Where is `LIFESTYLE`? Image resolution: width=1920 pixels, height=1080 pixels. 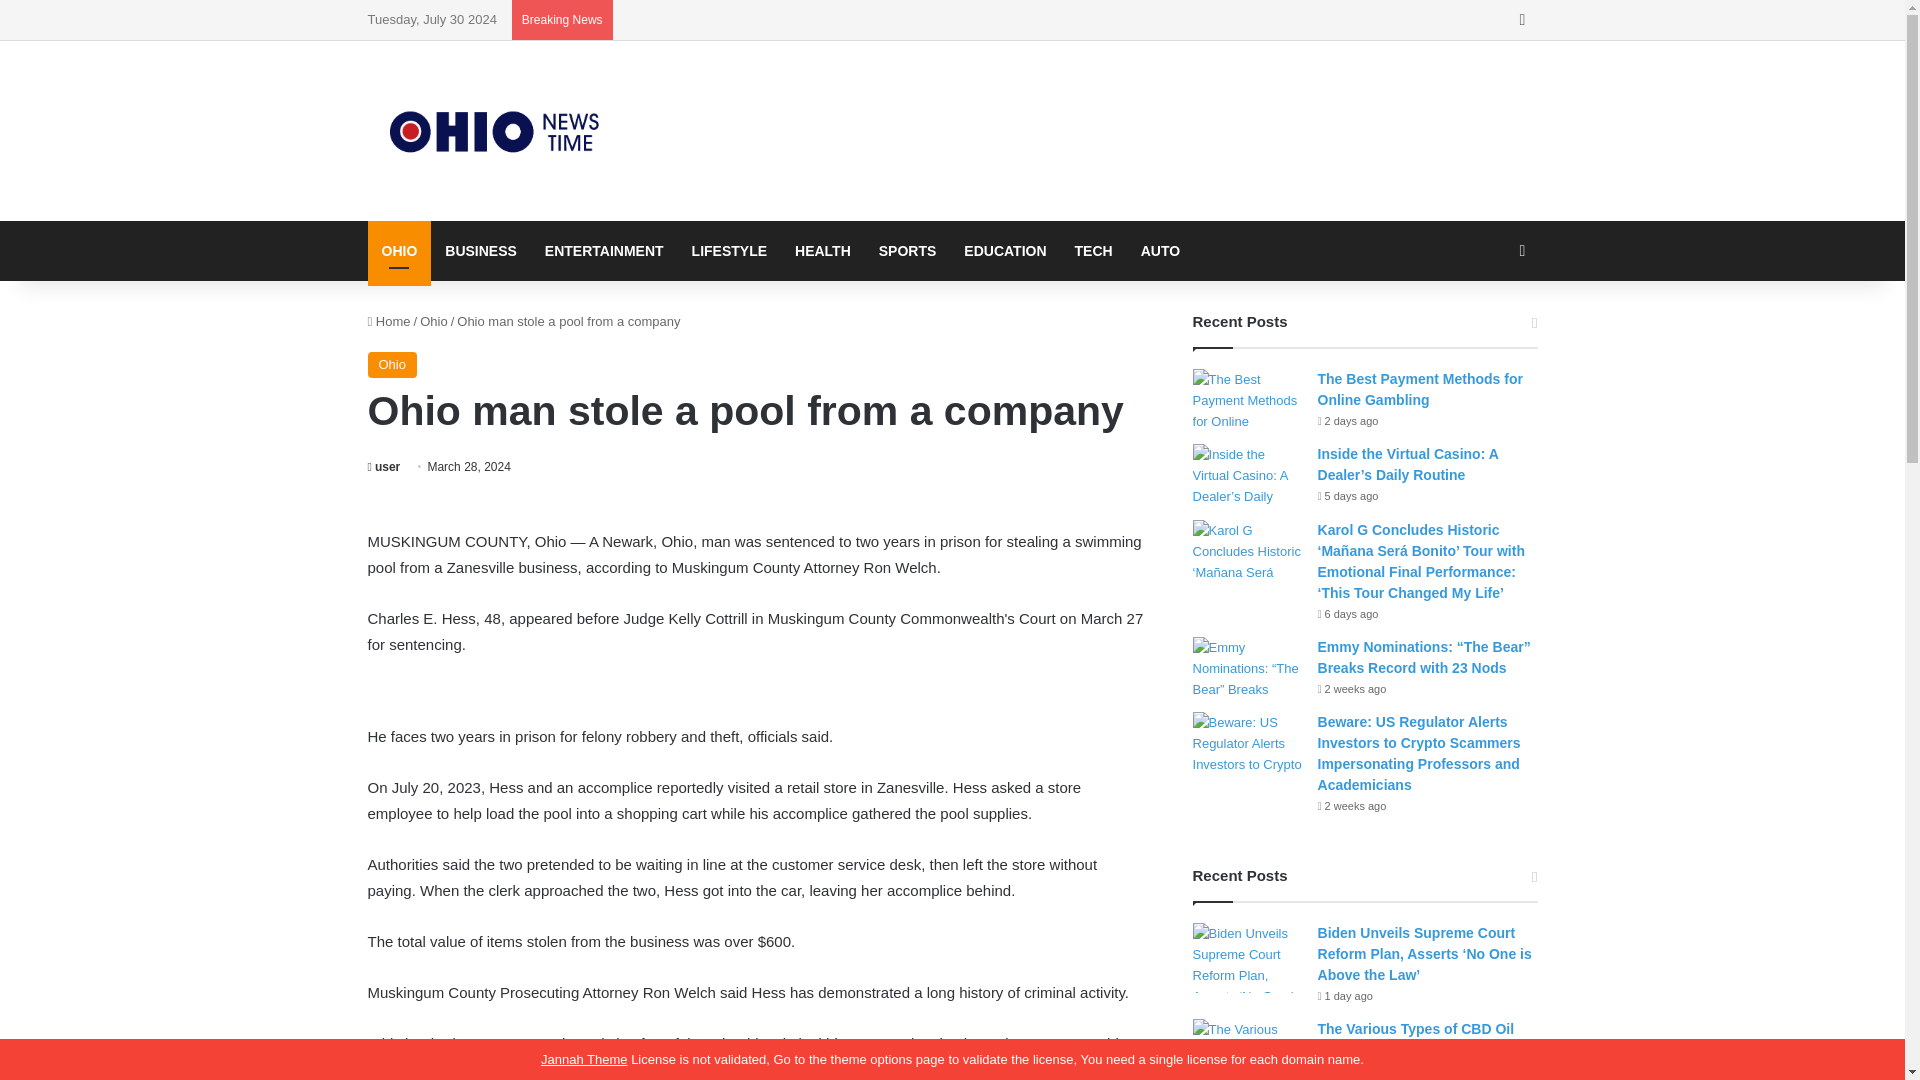
LIFESTYLE is located at coordinates (729, 250).